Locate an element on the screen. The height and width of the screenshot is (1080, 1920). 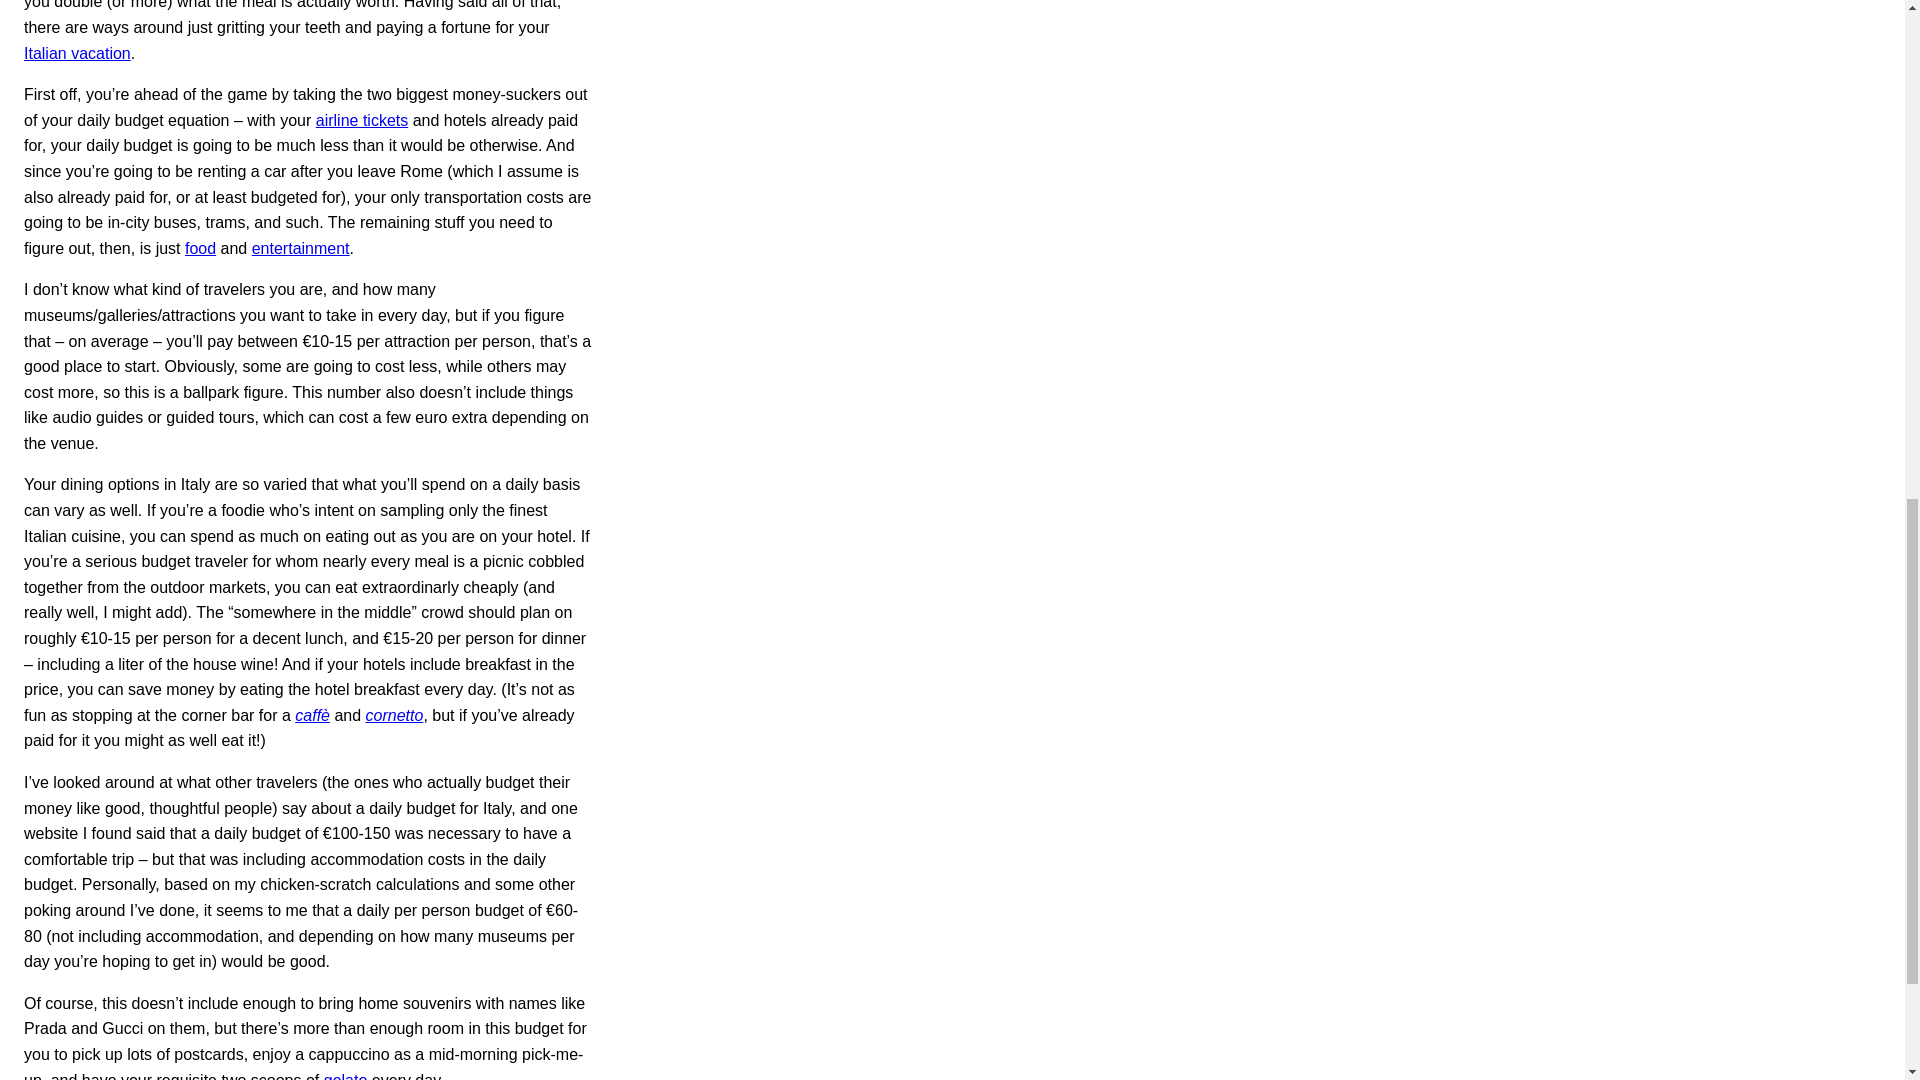
airline tickets is located at coordinates (362, 120).